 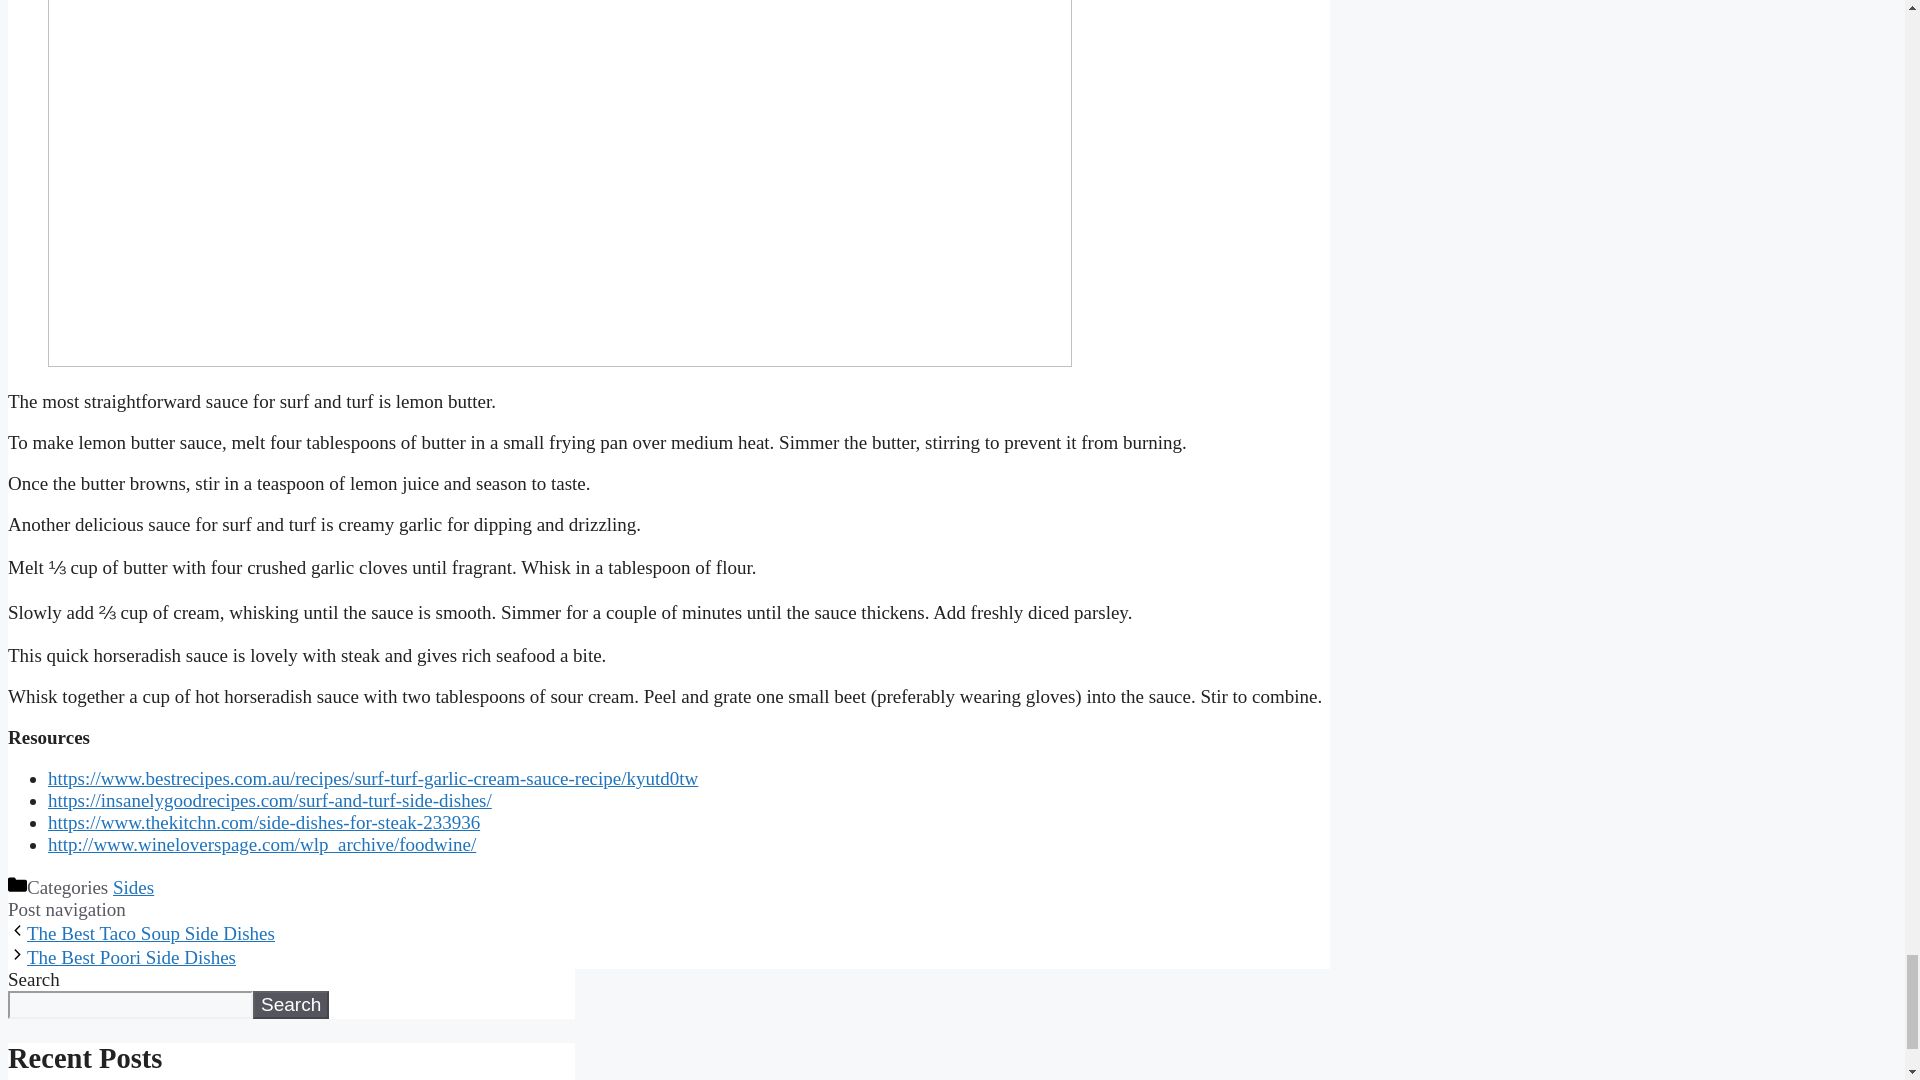 What do you see at coordinates (150, 933) in the screenshot?
I see `The Best Taco Soup Side Dishes` at bounding box center [150, 933].